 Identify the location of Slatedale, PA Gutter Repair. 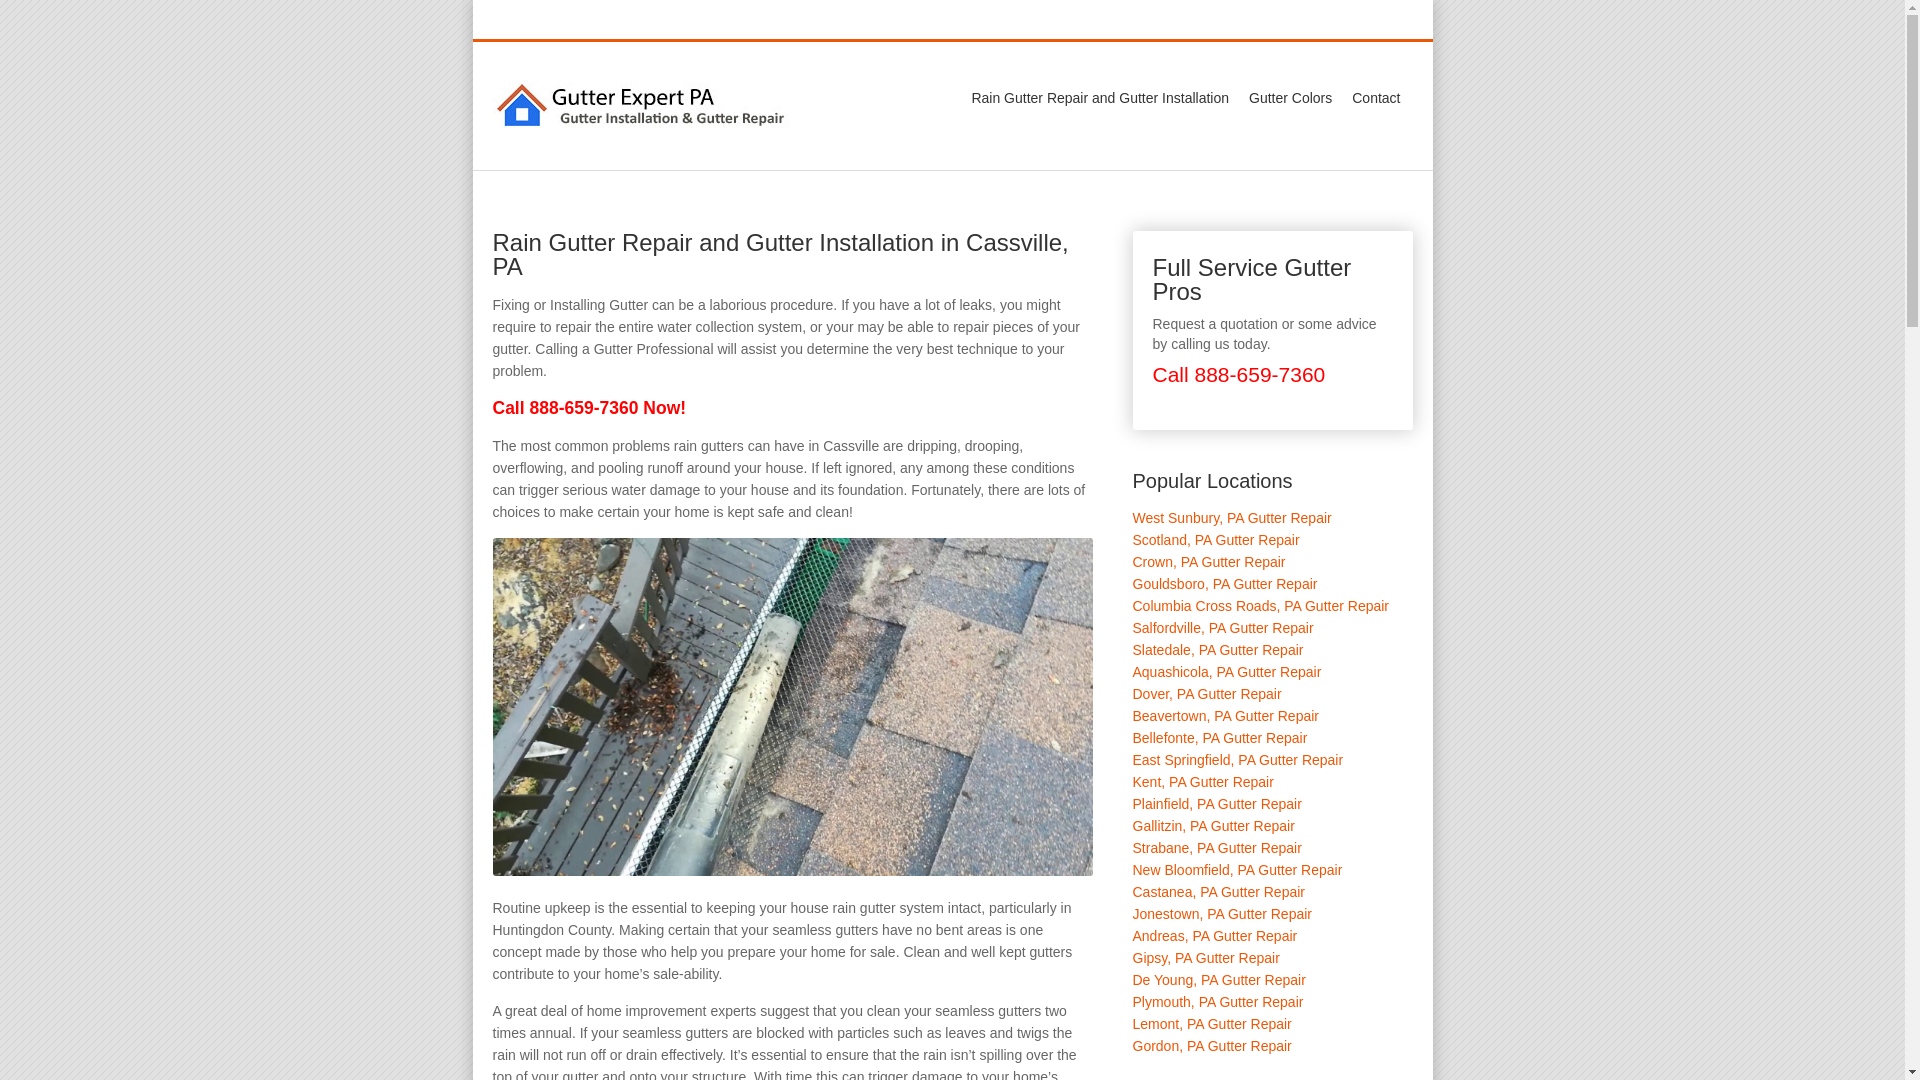
(1218, 649).